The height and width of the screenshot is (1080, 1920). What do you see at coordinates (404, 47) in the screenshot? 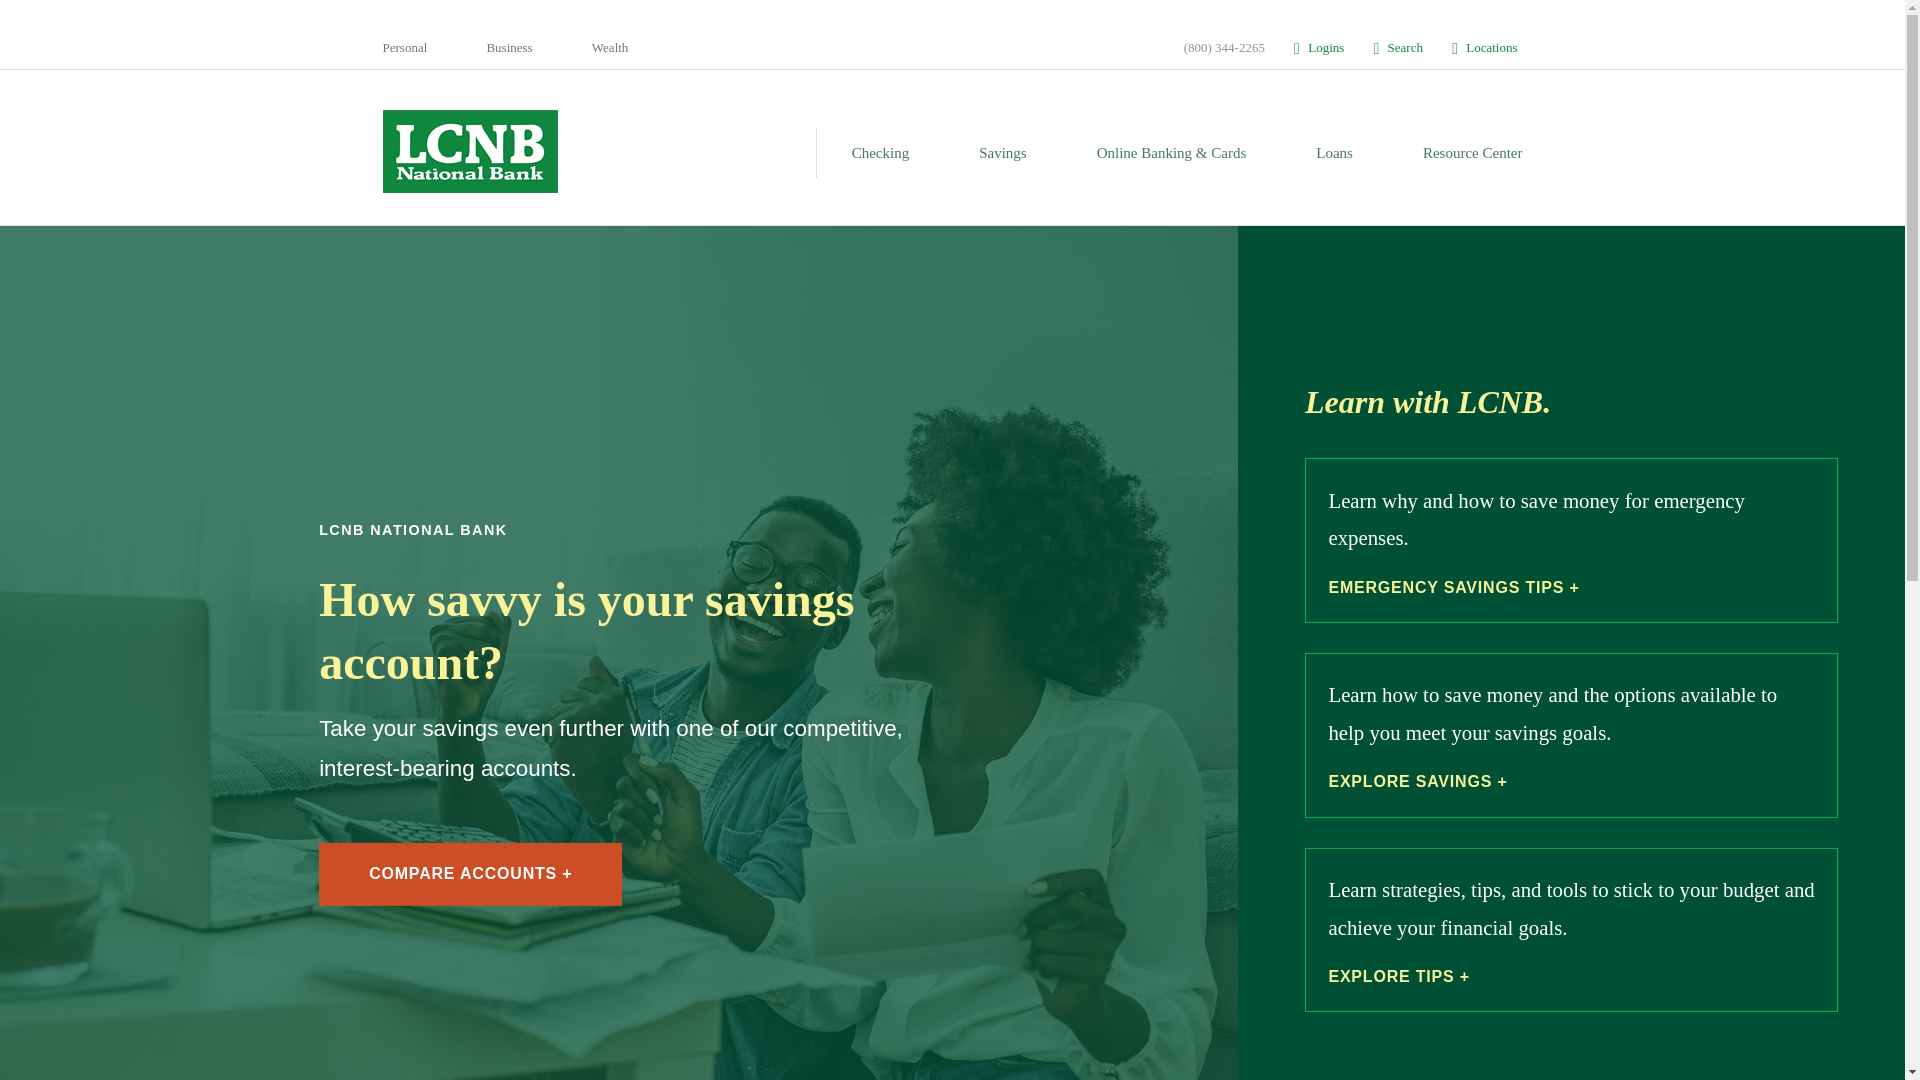
I see `Personal` at bounding box center [404, 47].